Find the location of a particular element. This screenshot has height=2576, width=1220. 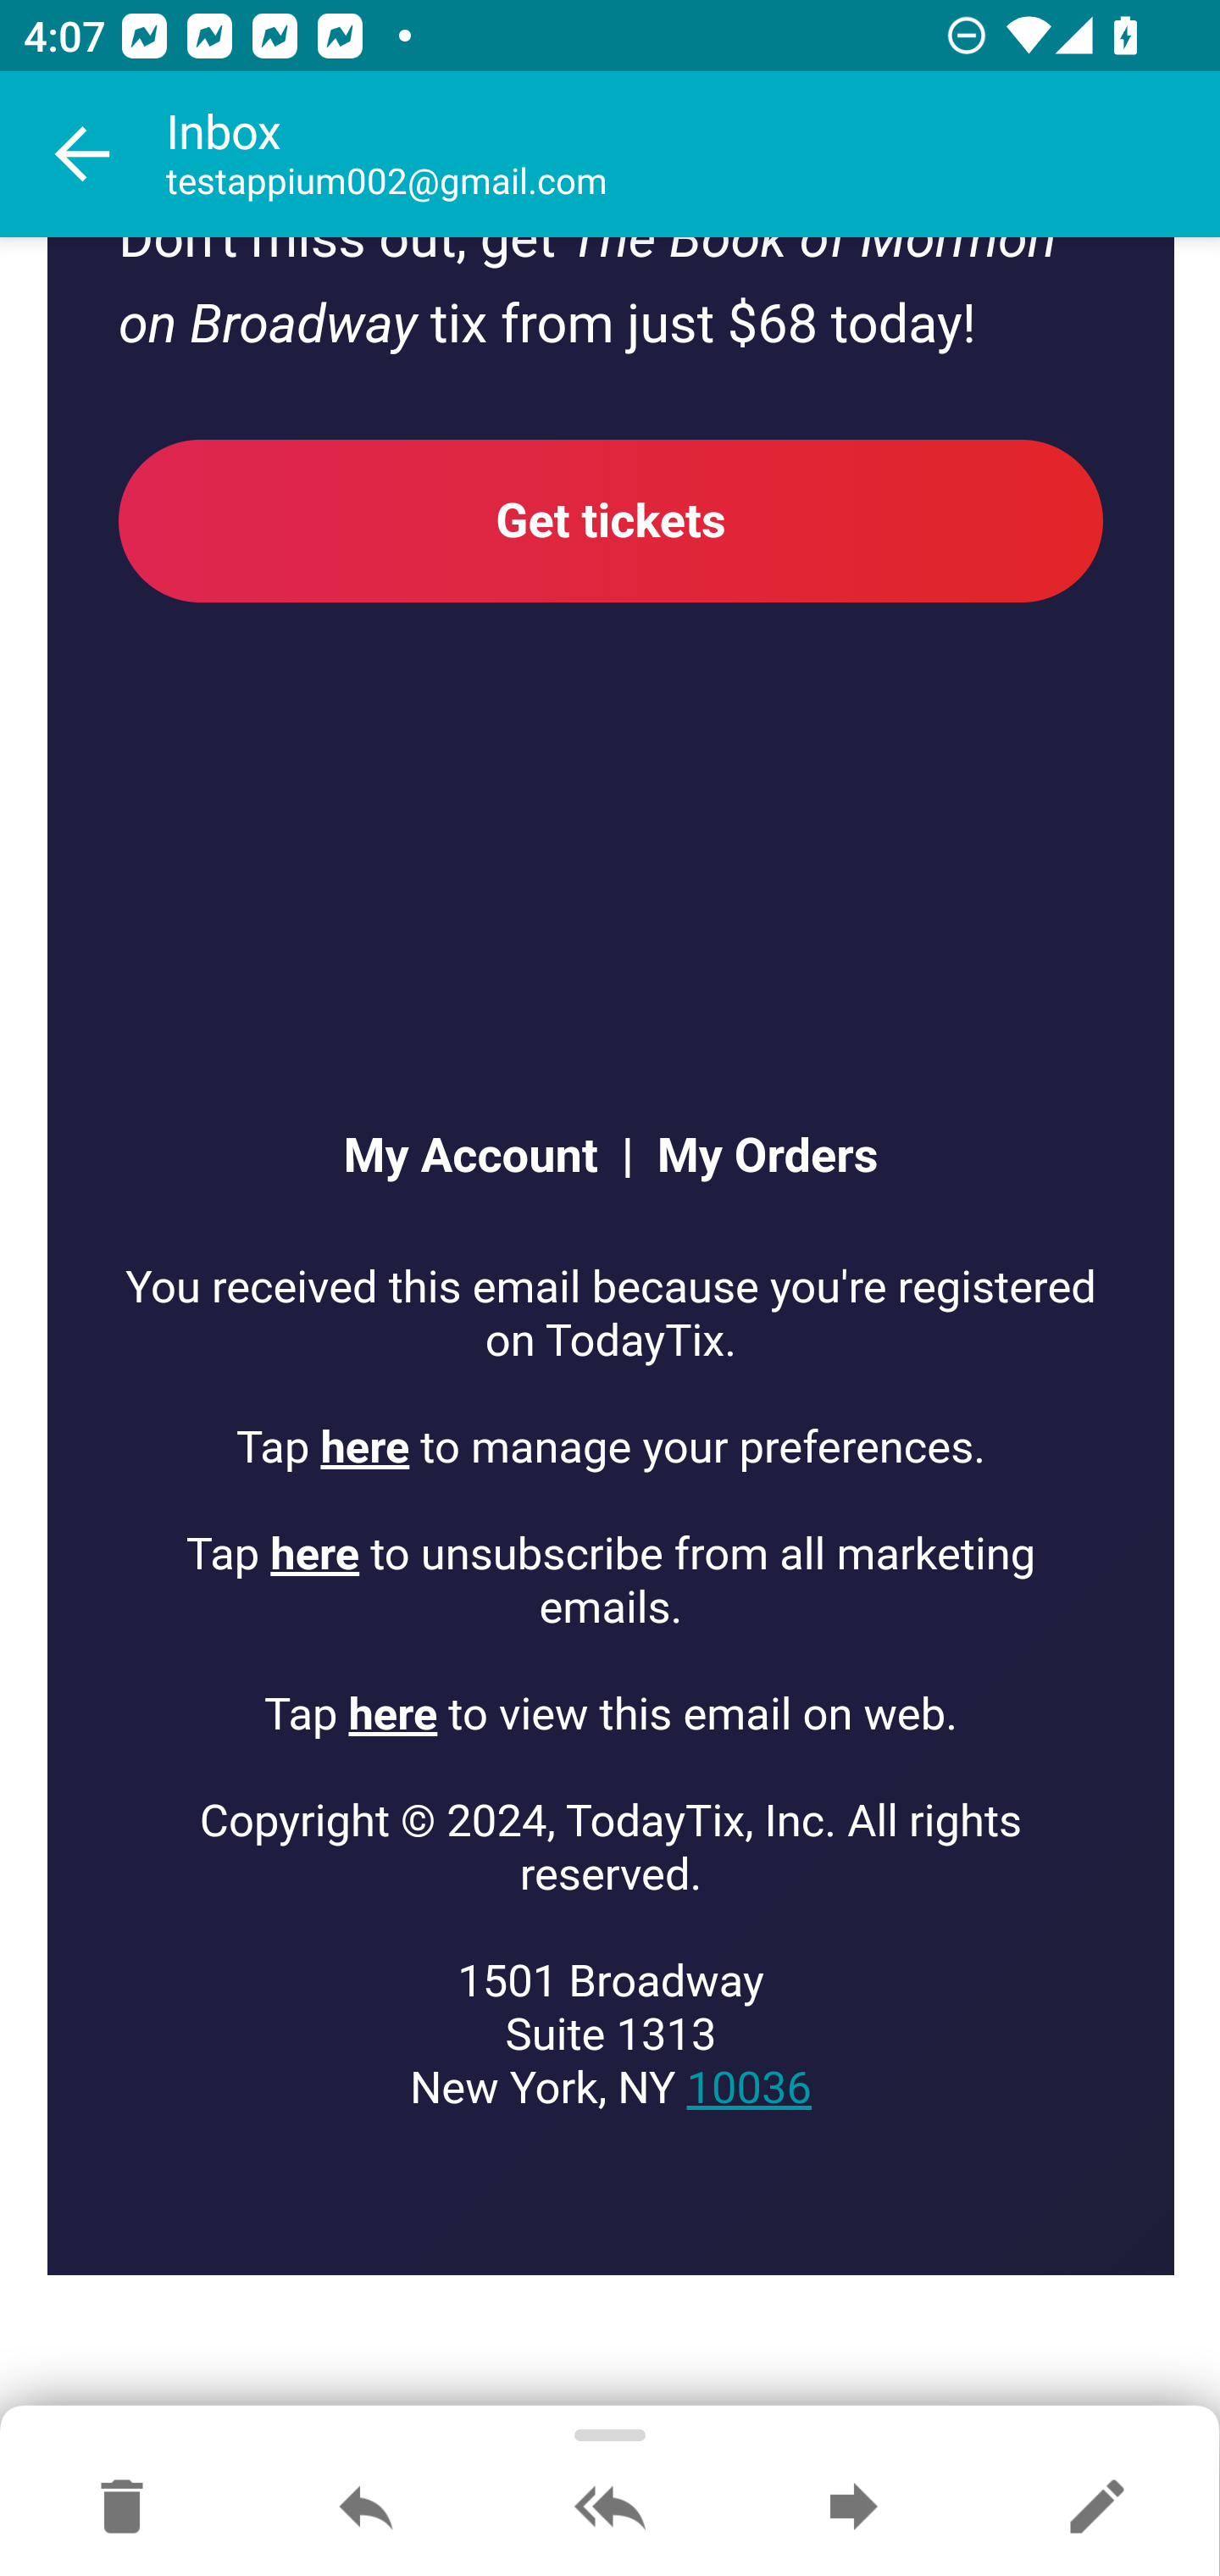

Get tickets is located at coordinates (612, 521).